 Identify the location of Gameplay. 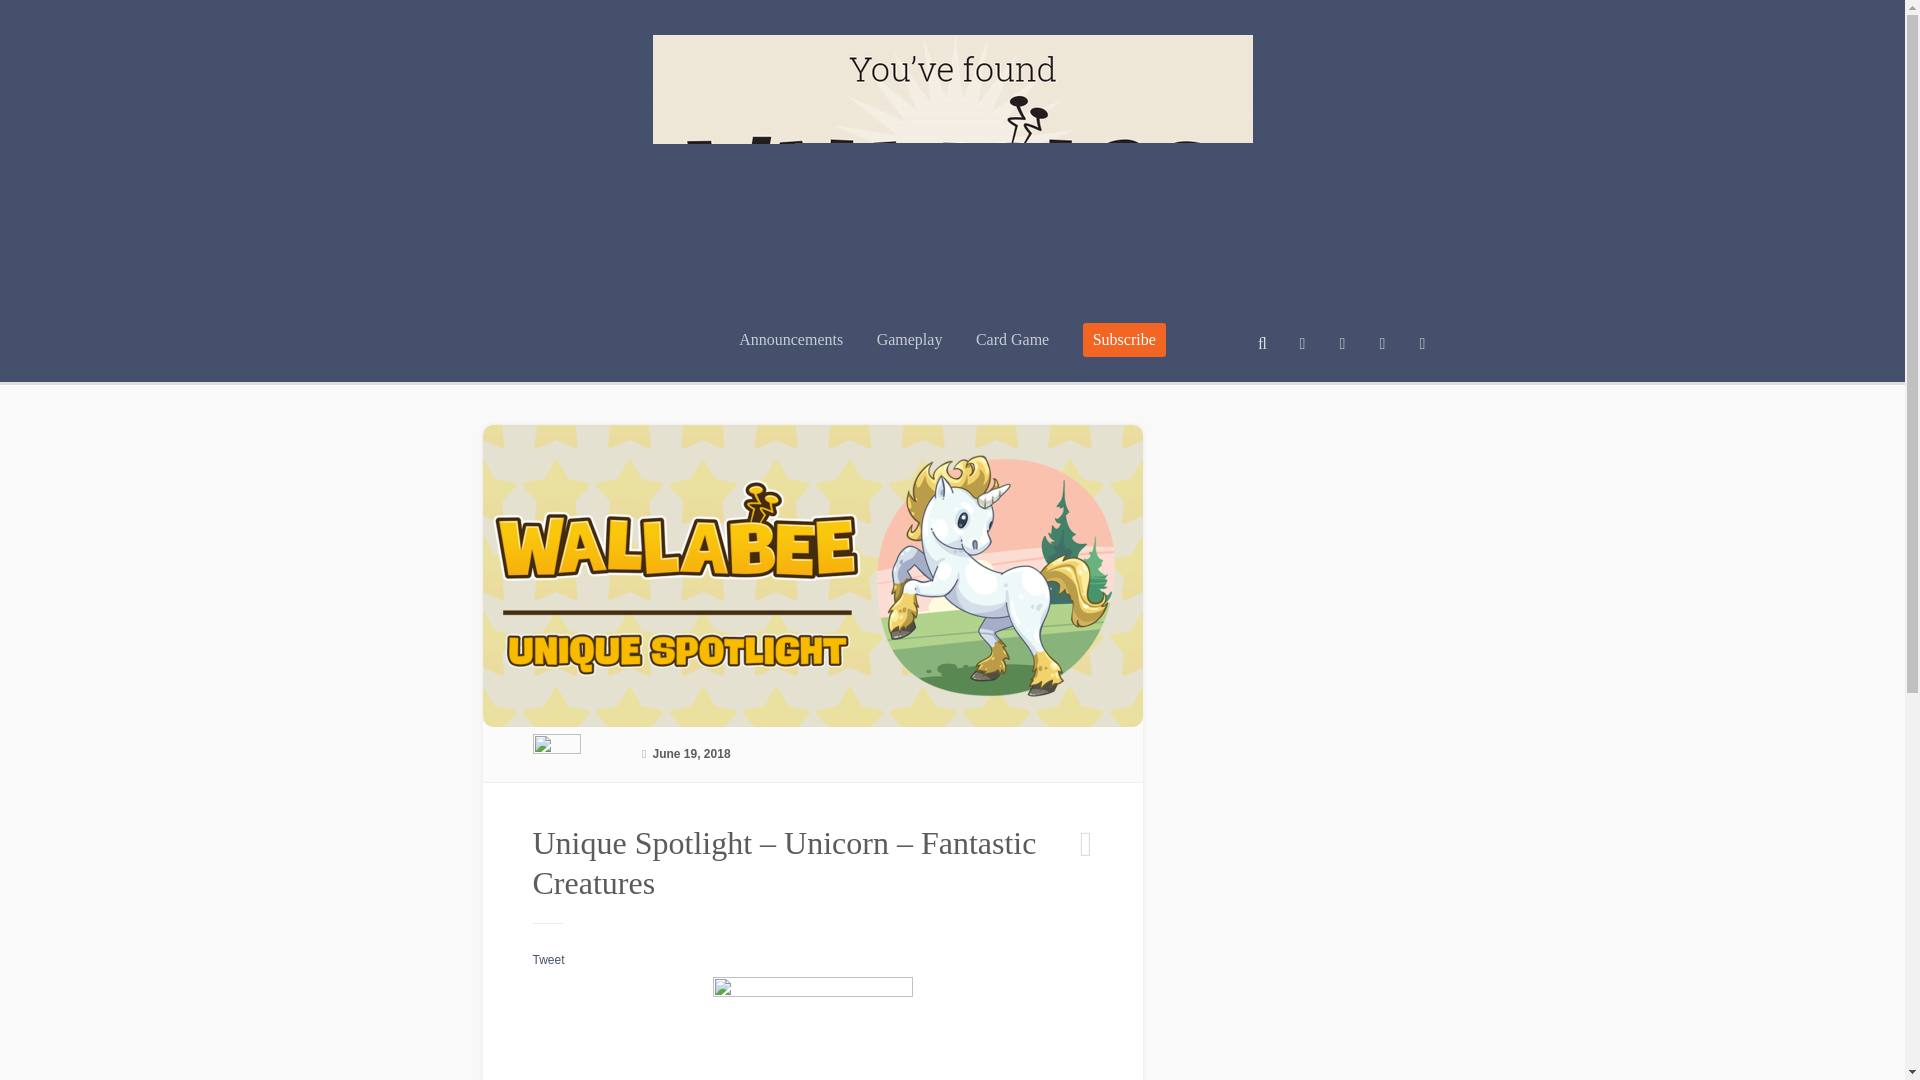
(910, 356).